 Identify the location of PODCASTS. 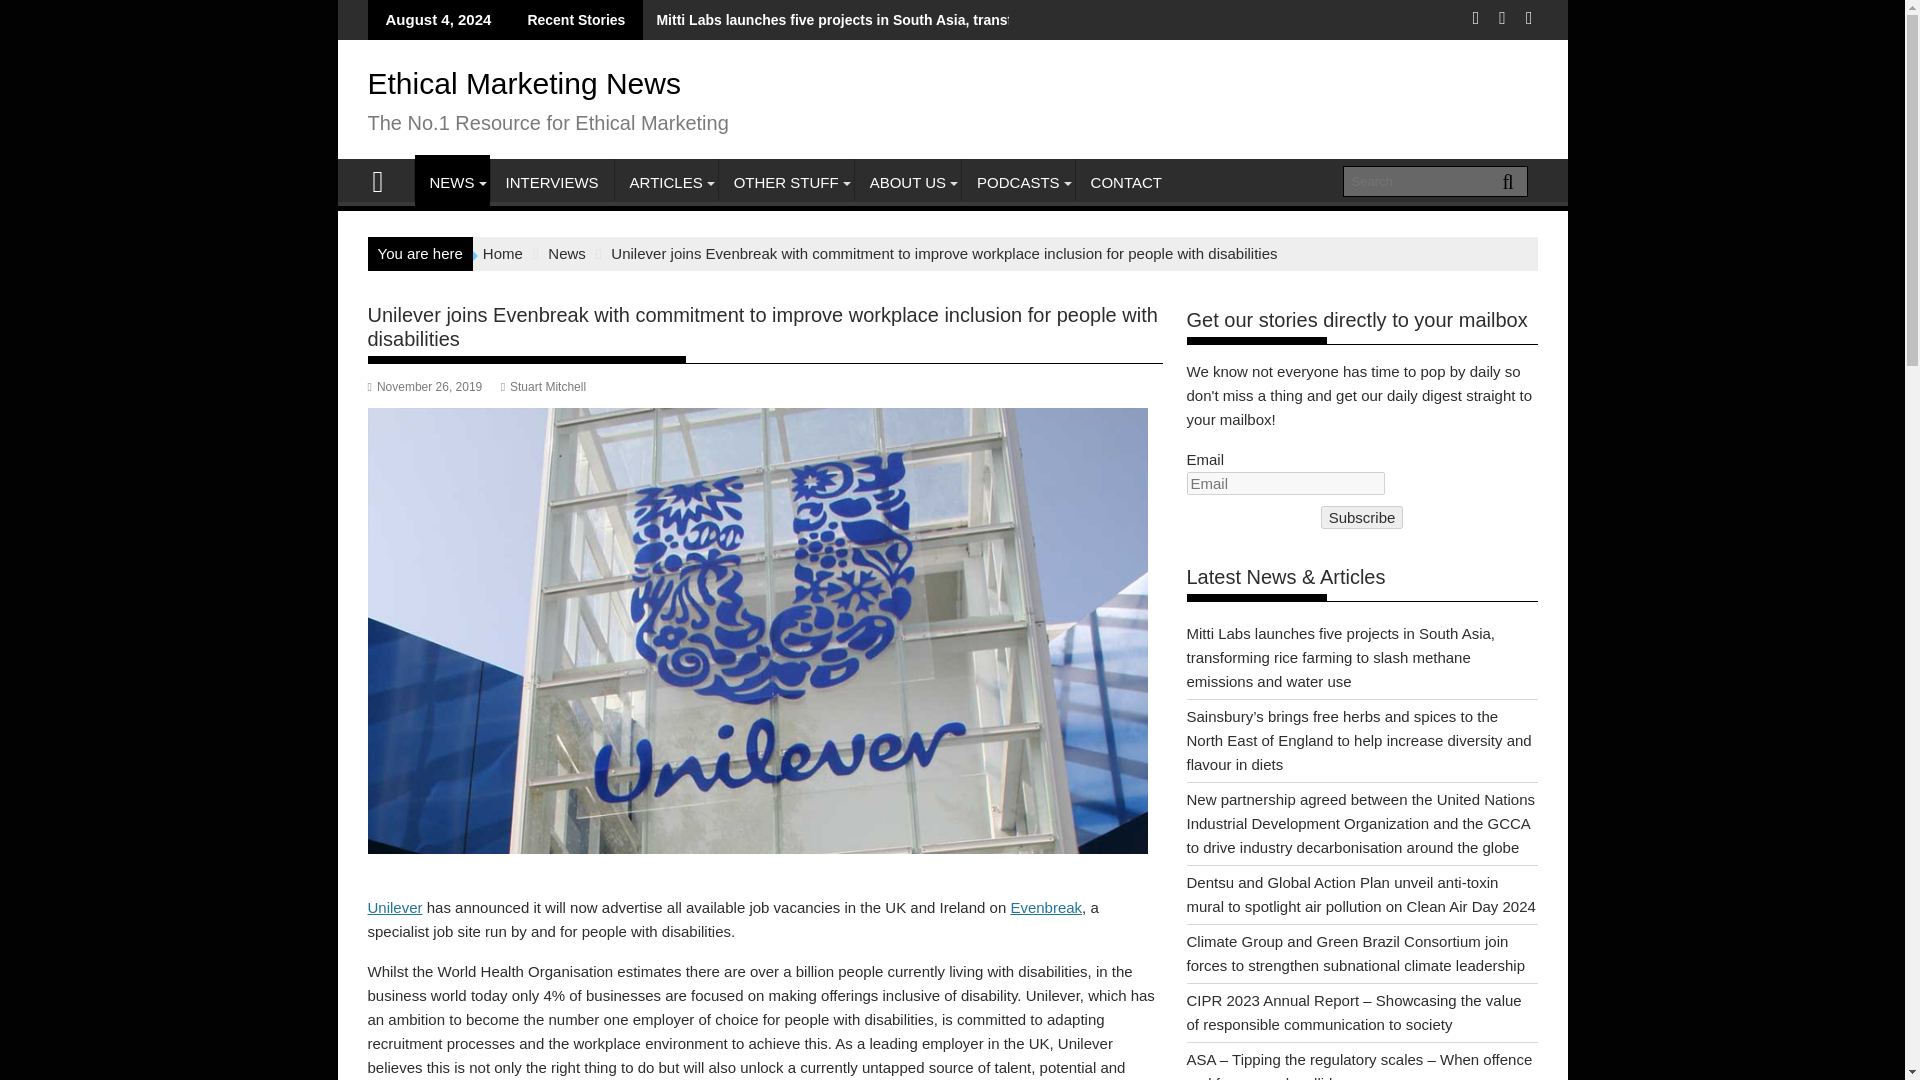
(1018, 182).